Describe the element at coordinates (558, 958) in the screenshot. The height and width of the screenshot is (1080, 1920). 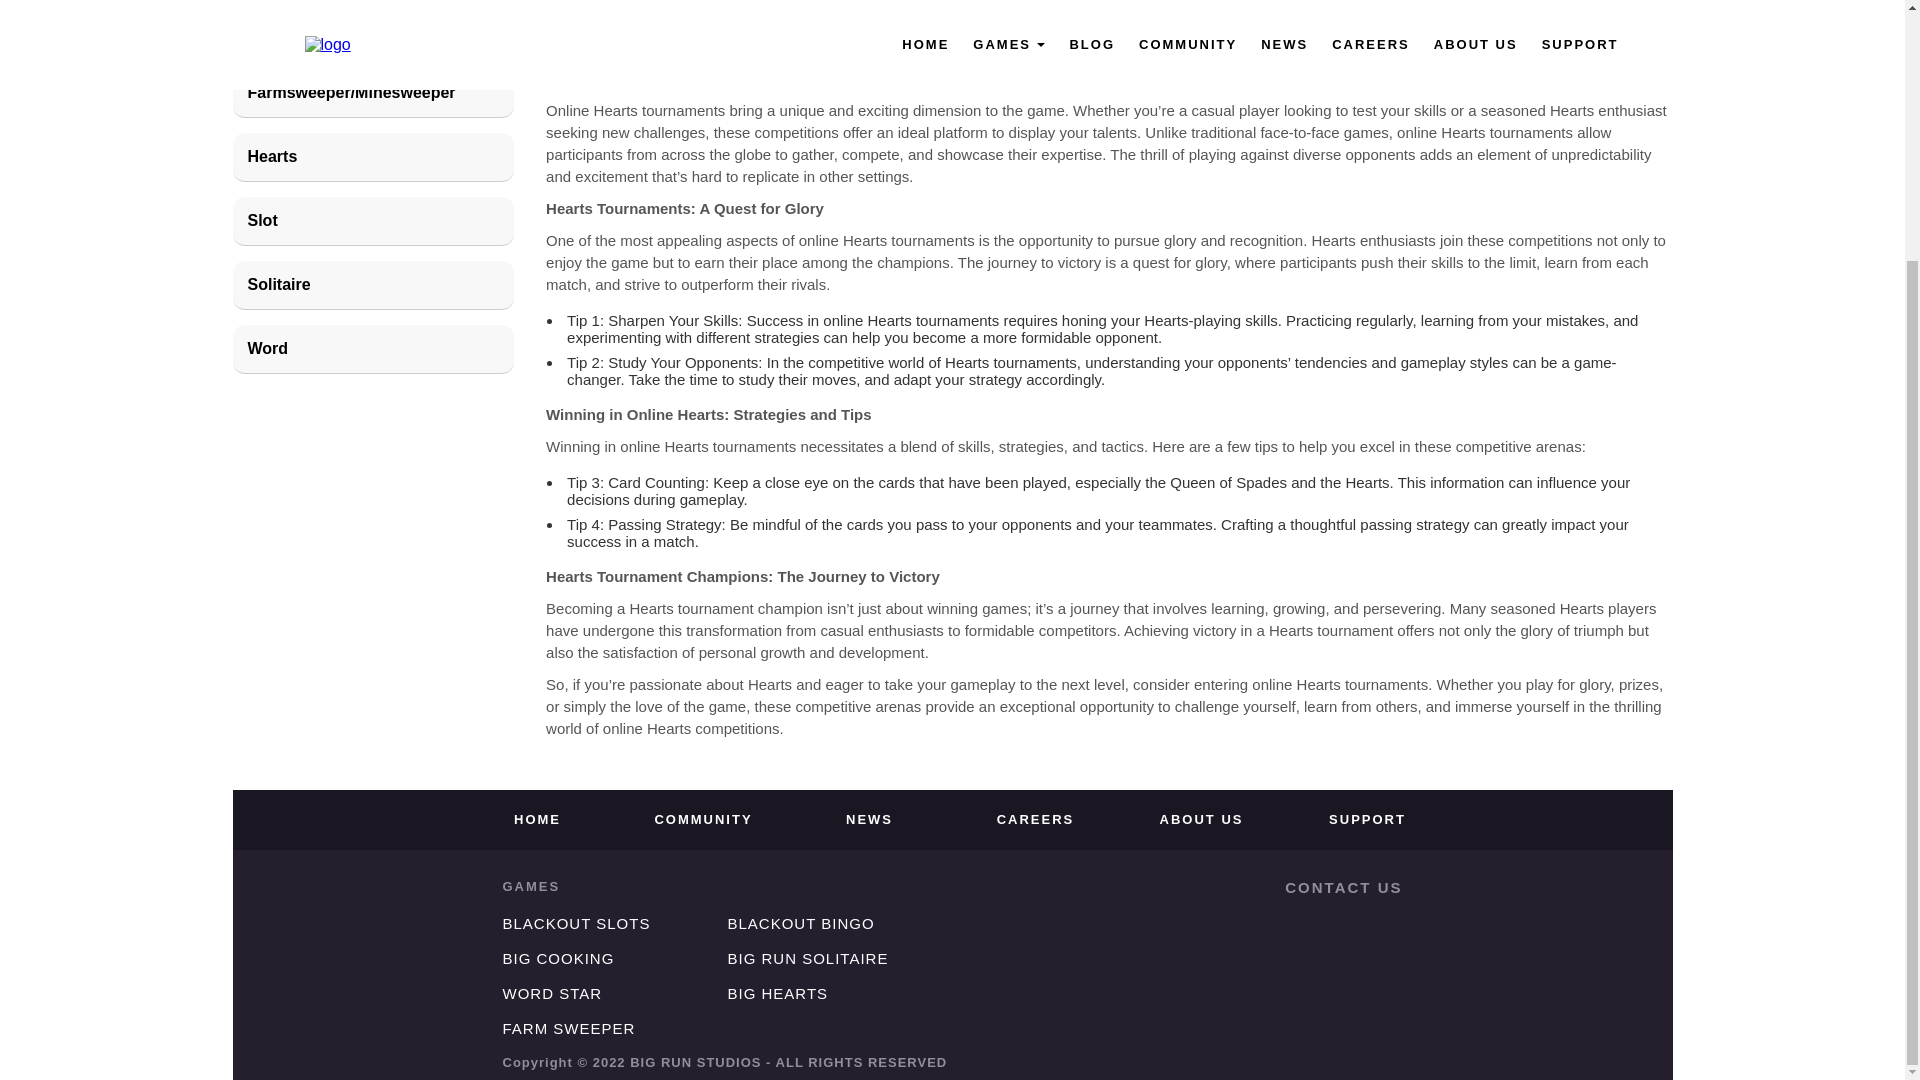
I see `BIG COOKING` at that location.